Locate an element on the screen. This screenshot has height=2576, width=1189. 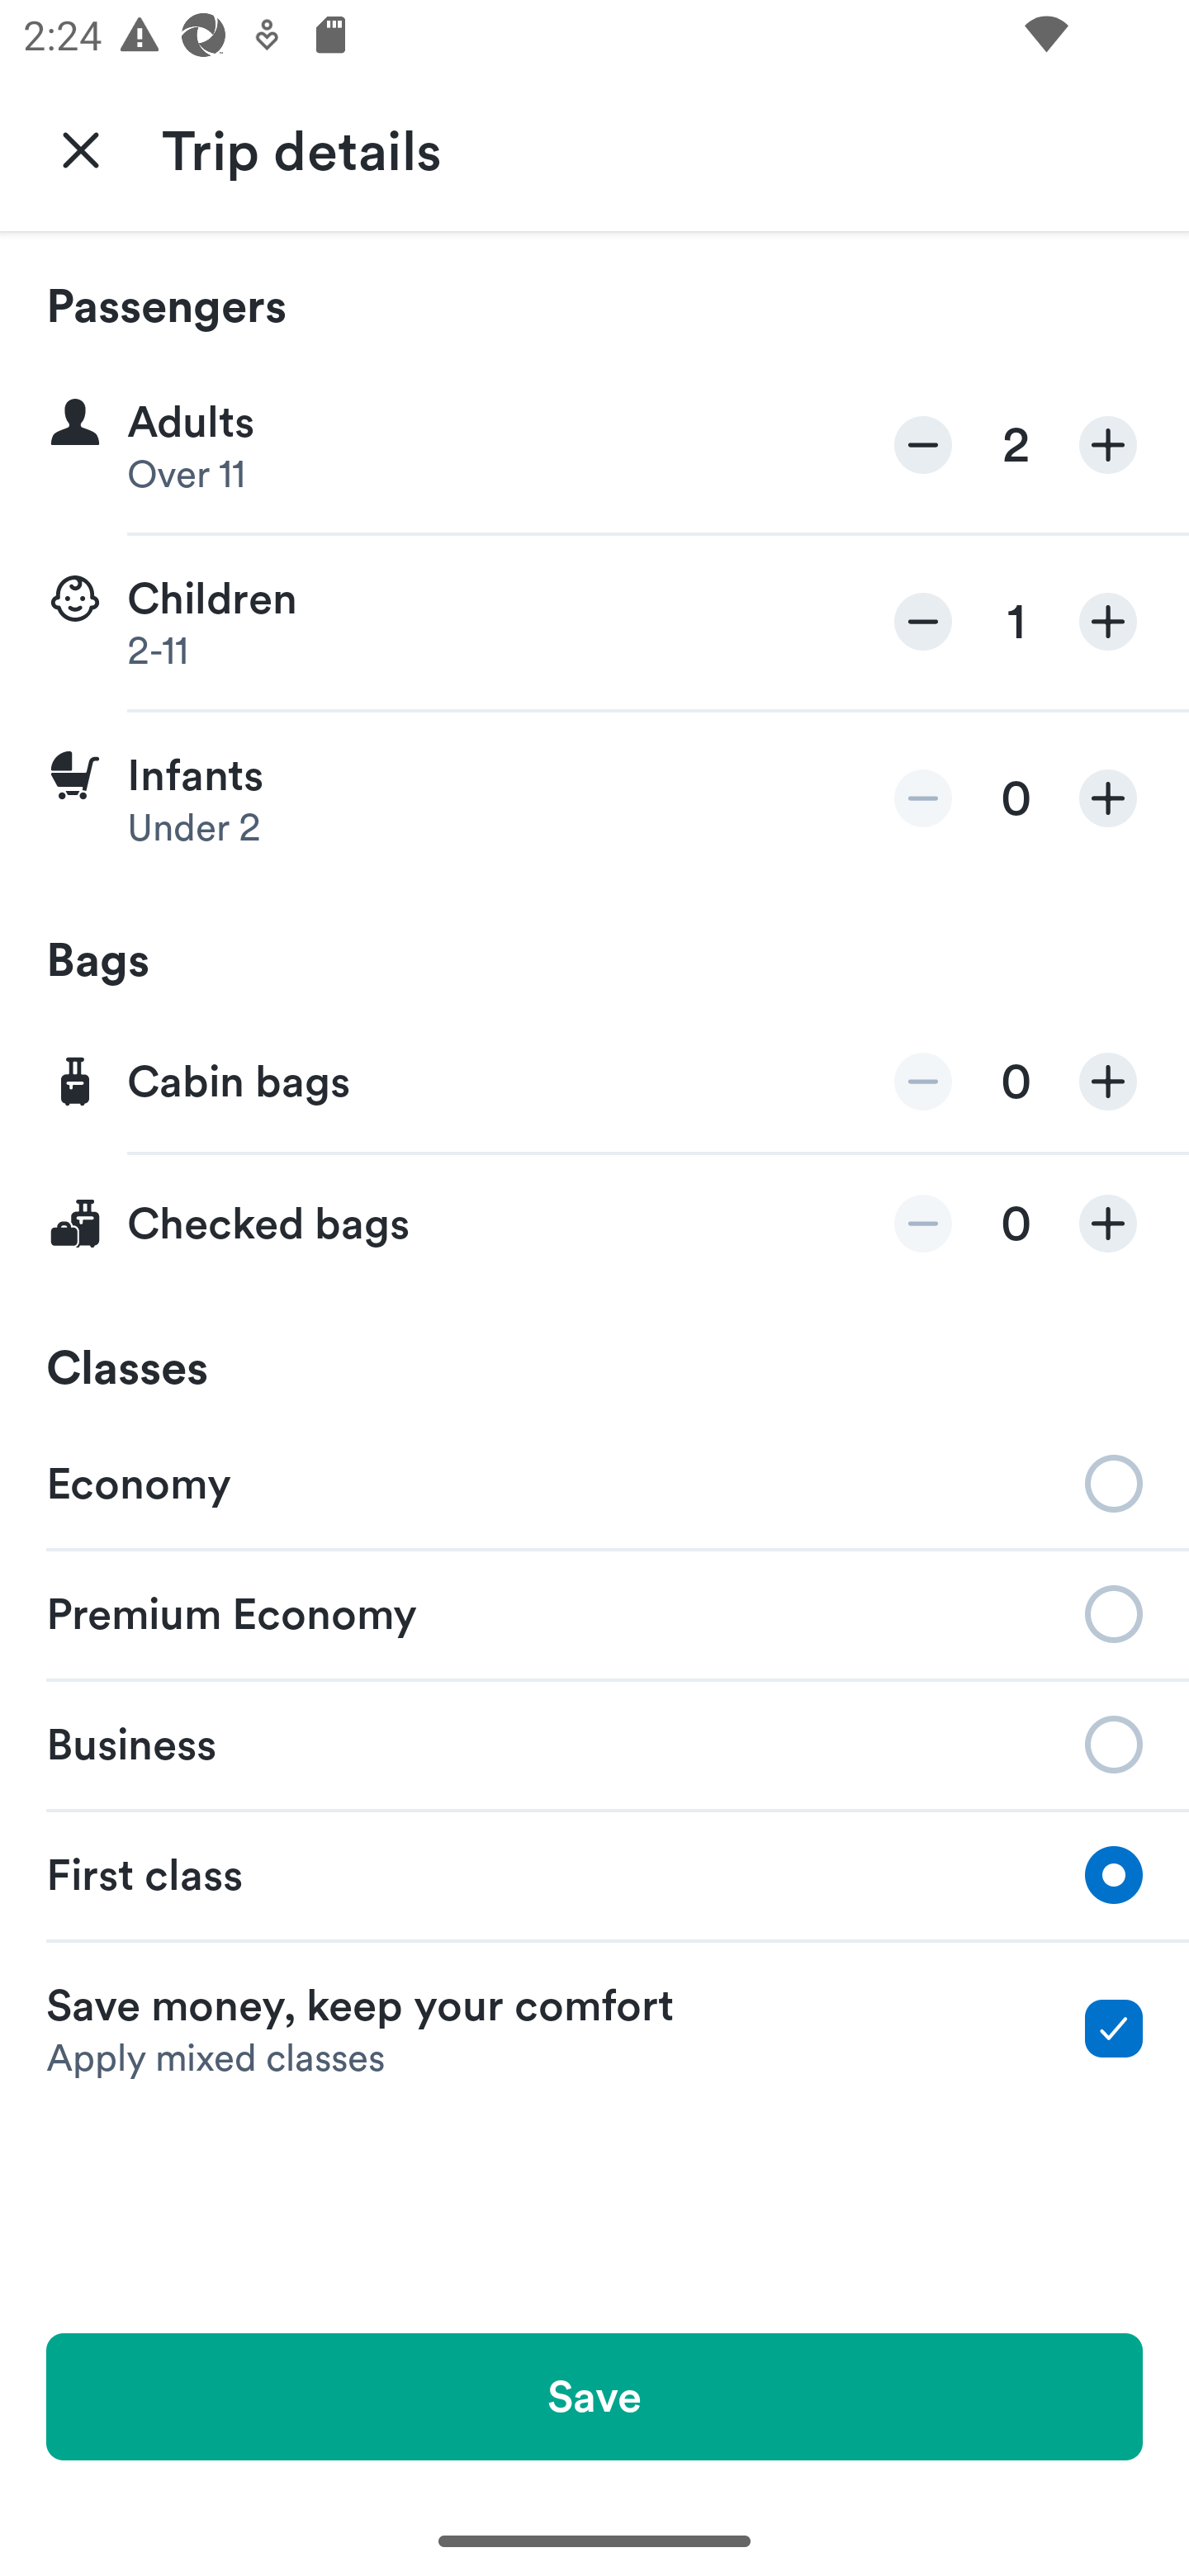
Save is located at coordinates (594, 2396).